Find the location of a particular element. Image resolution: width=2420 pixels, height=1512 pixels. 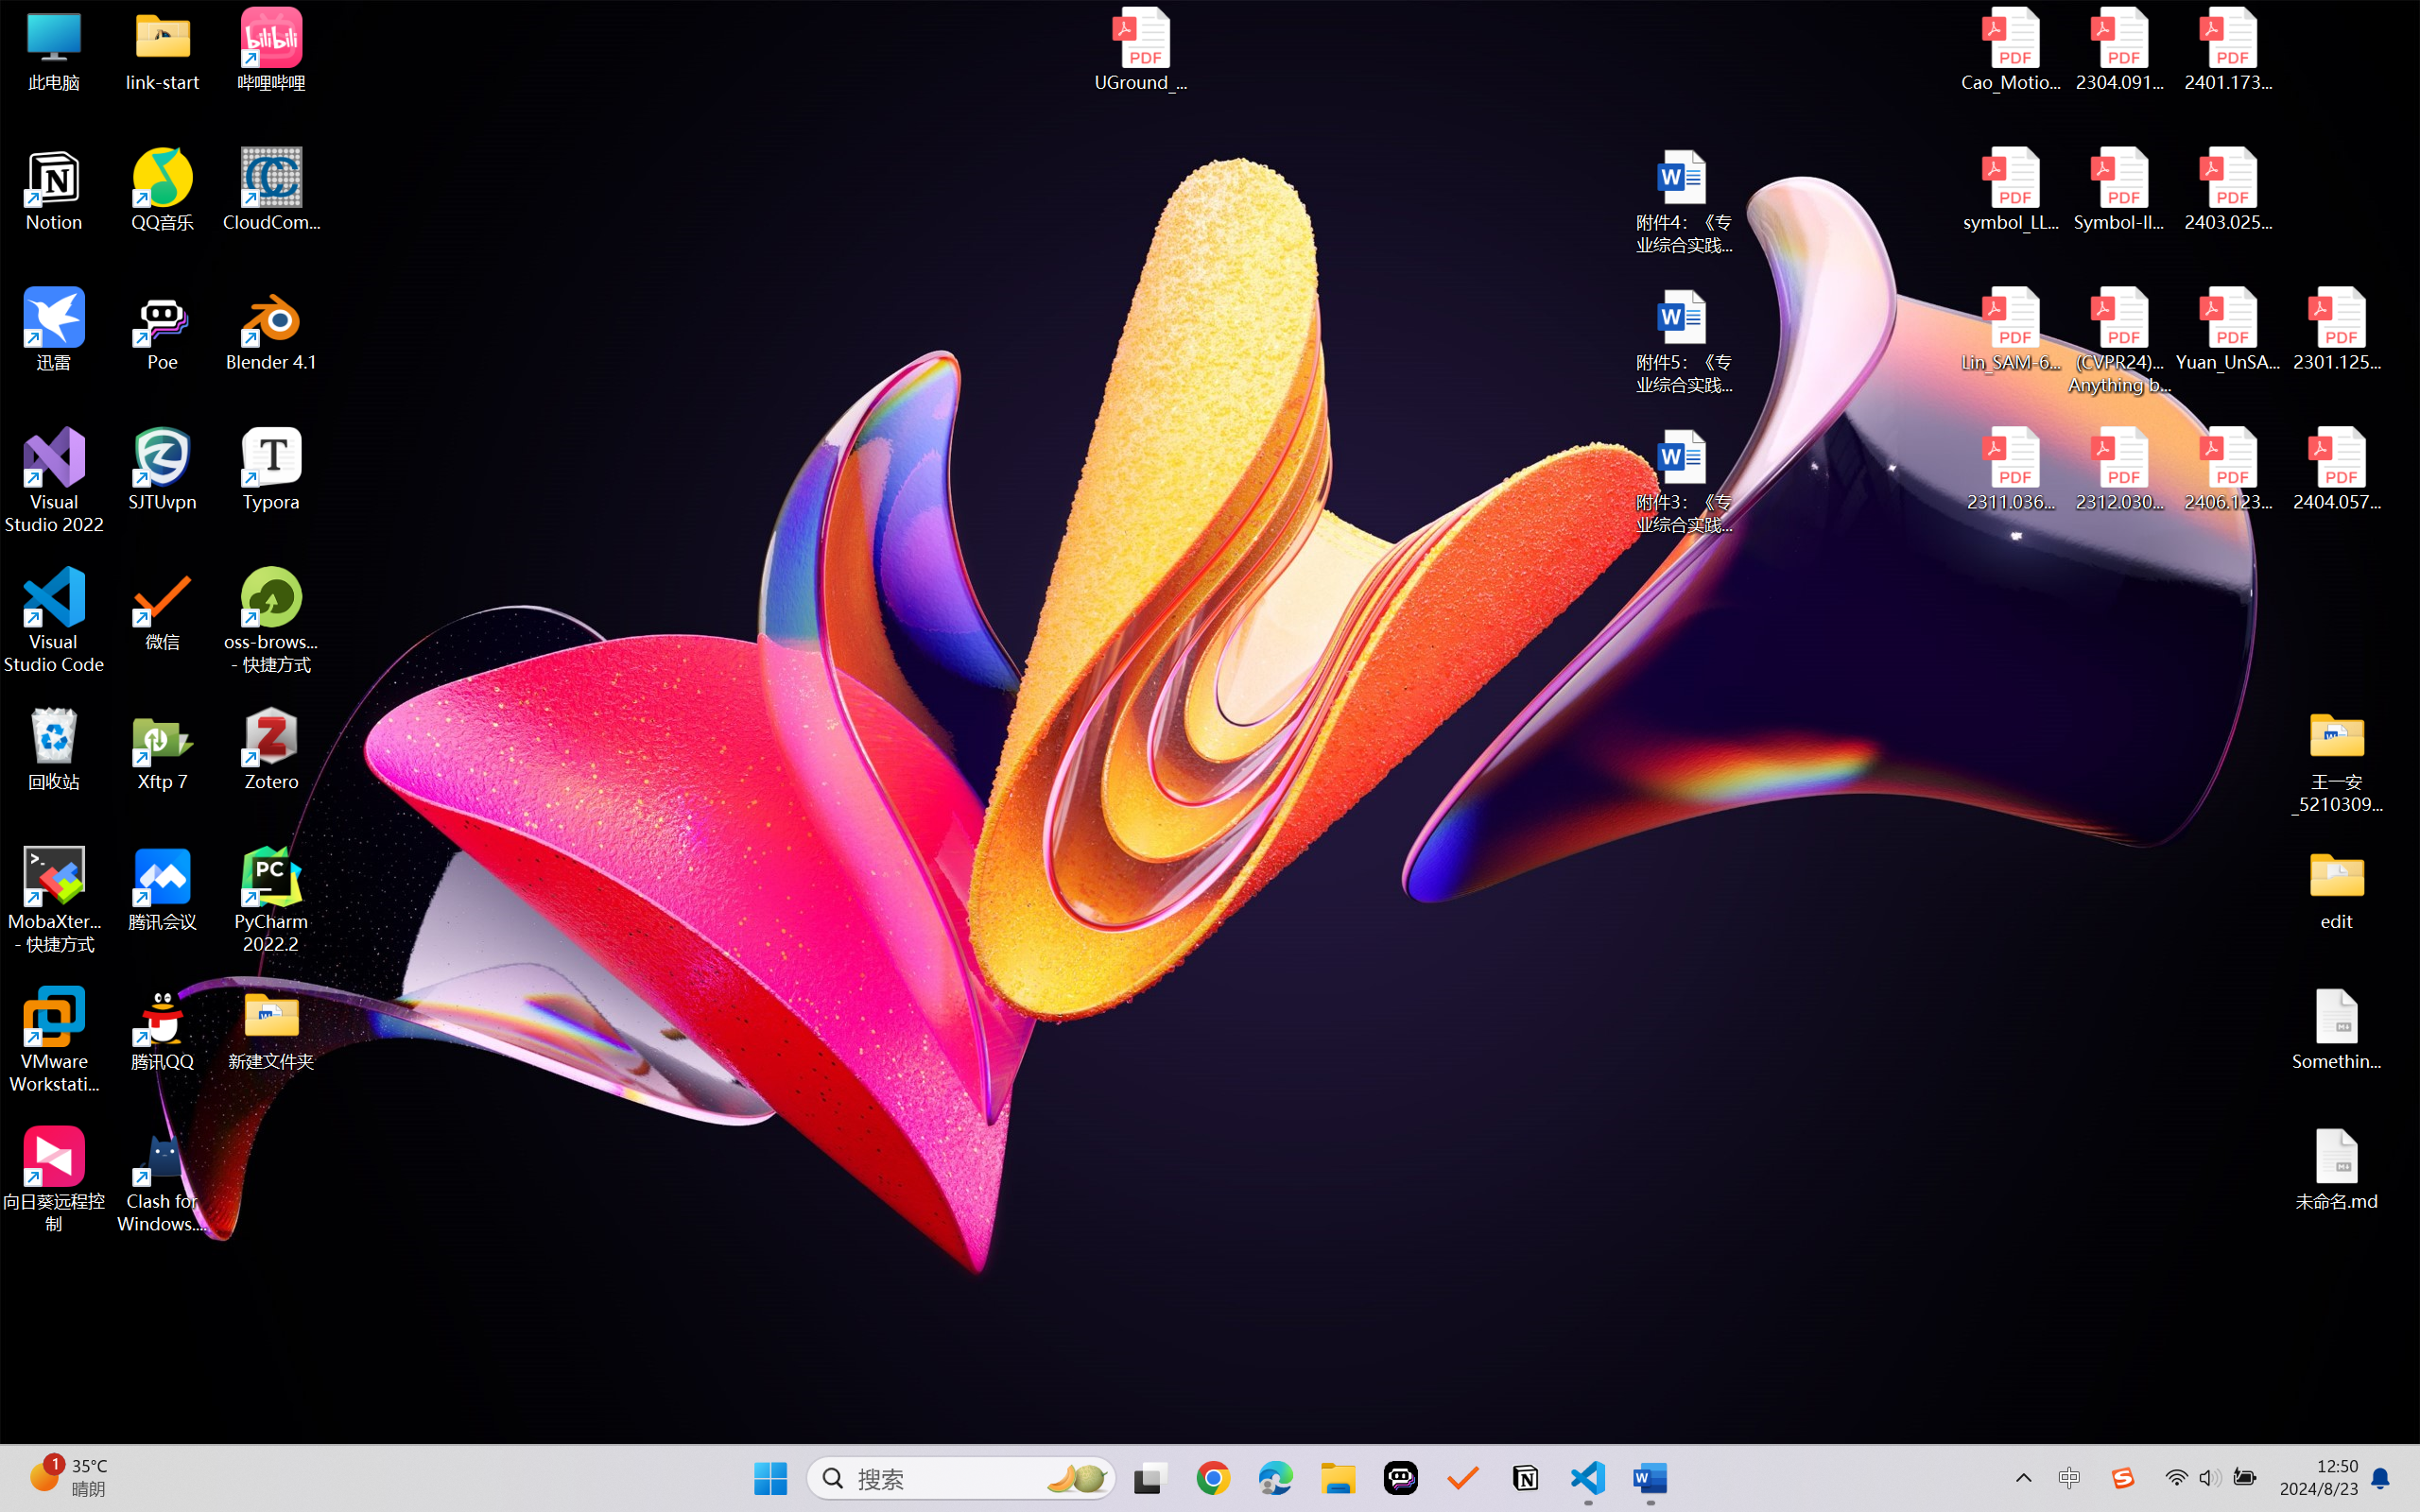

CloudCompare is located at coordinates (272, 190).